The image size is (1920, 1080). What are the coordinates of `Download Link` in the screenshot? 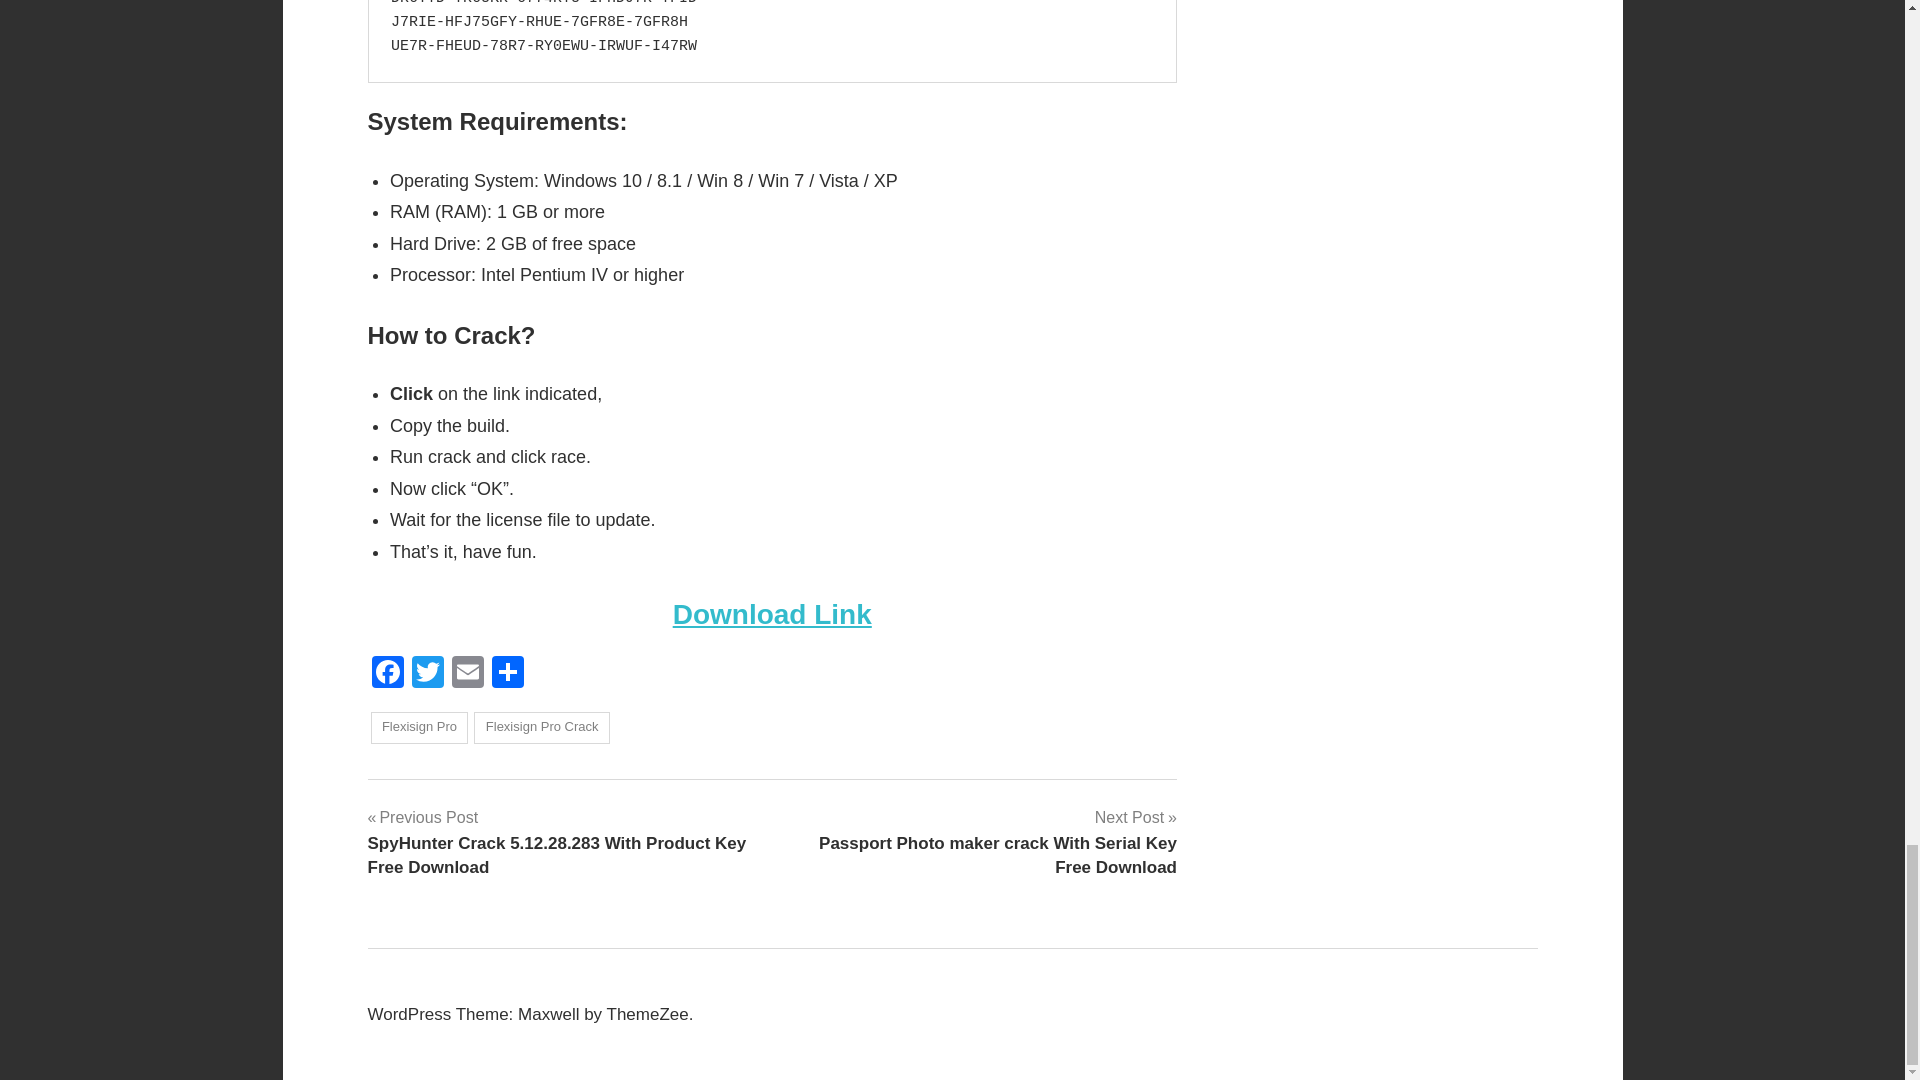 It's located at (772, 614).